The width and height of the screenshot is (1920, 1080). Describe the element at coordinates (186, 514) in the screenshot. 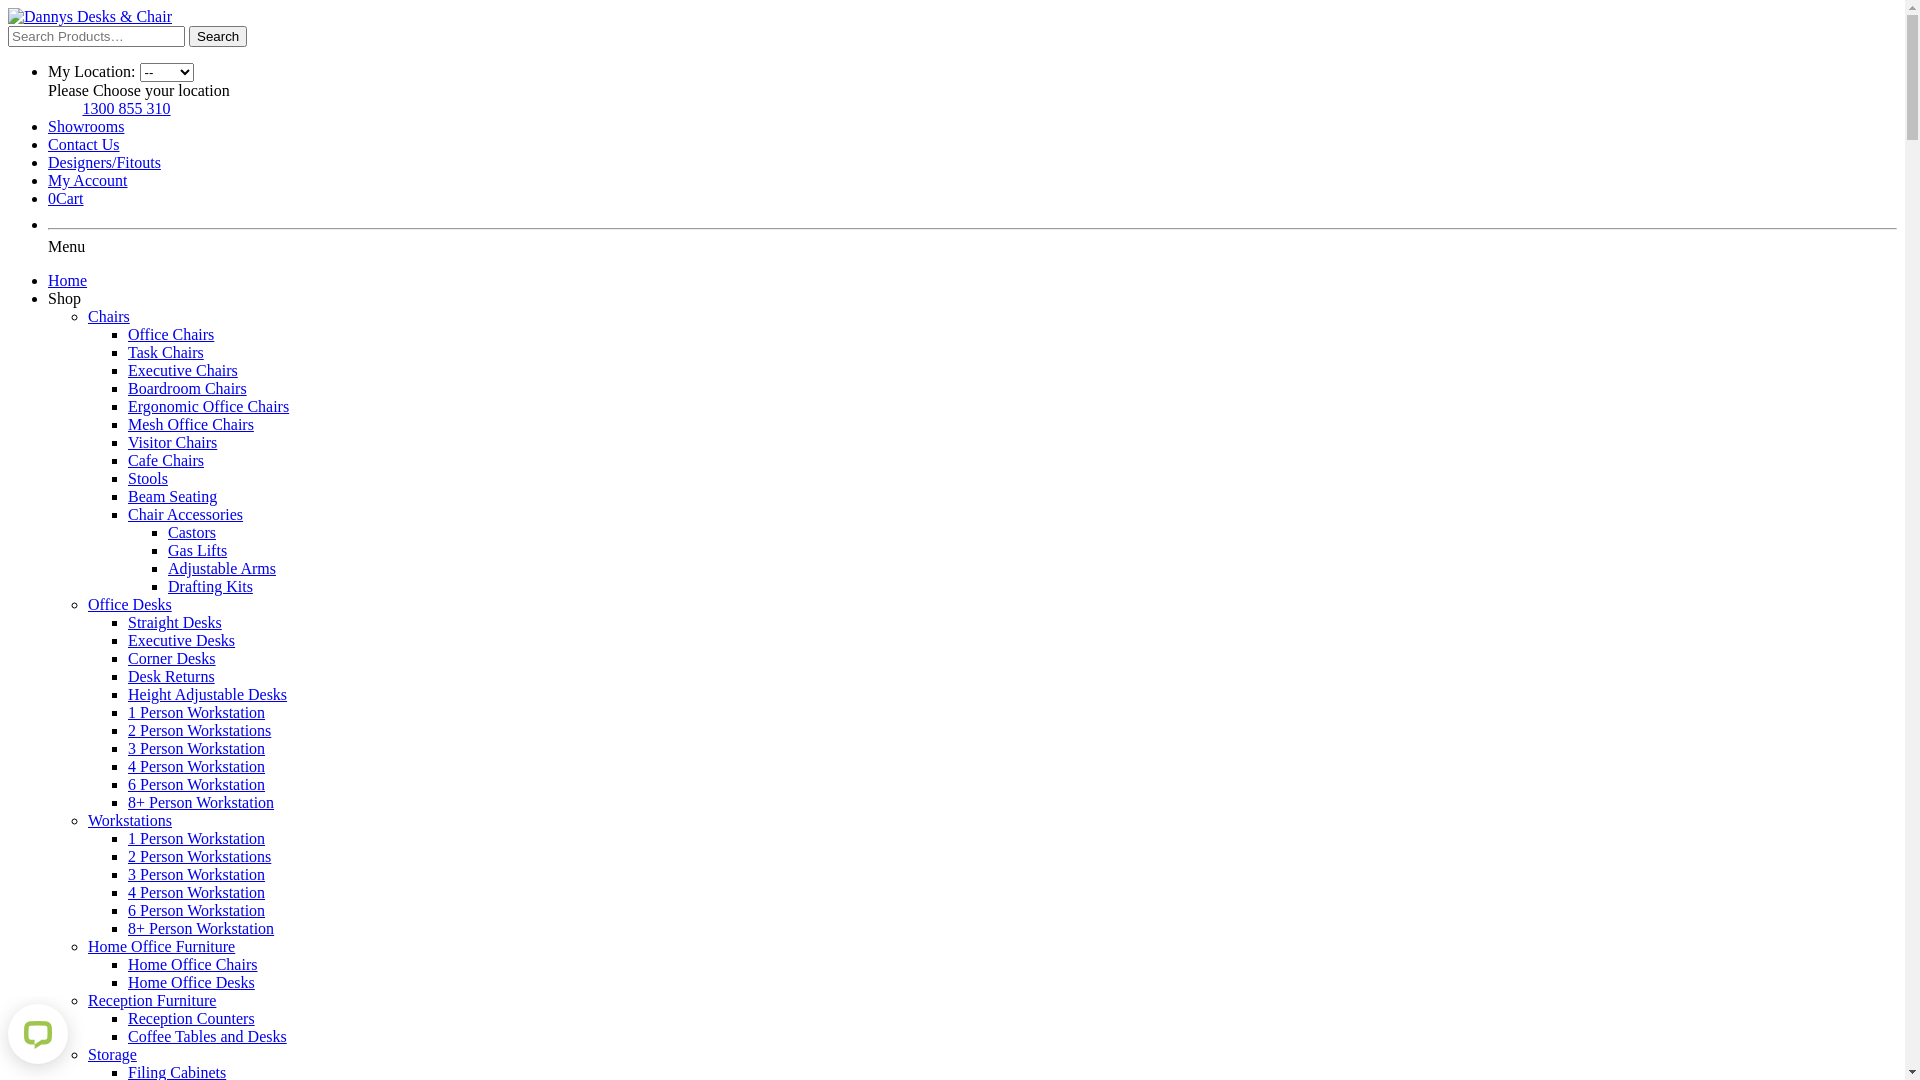

I see `Chair Accessories` at that location.